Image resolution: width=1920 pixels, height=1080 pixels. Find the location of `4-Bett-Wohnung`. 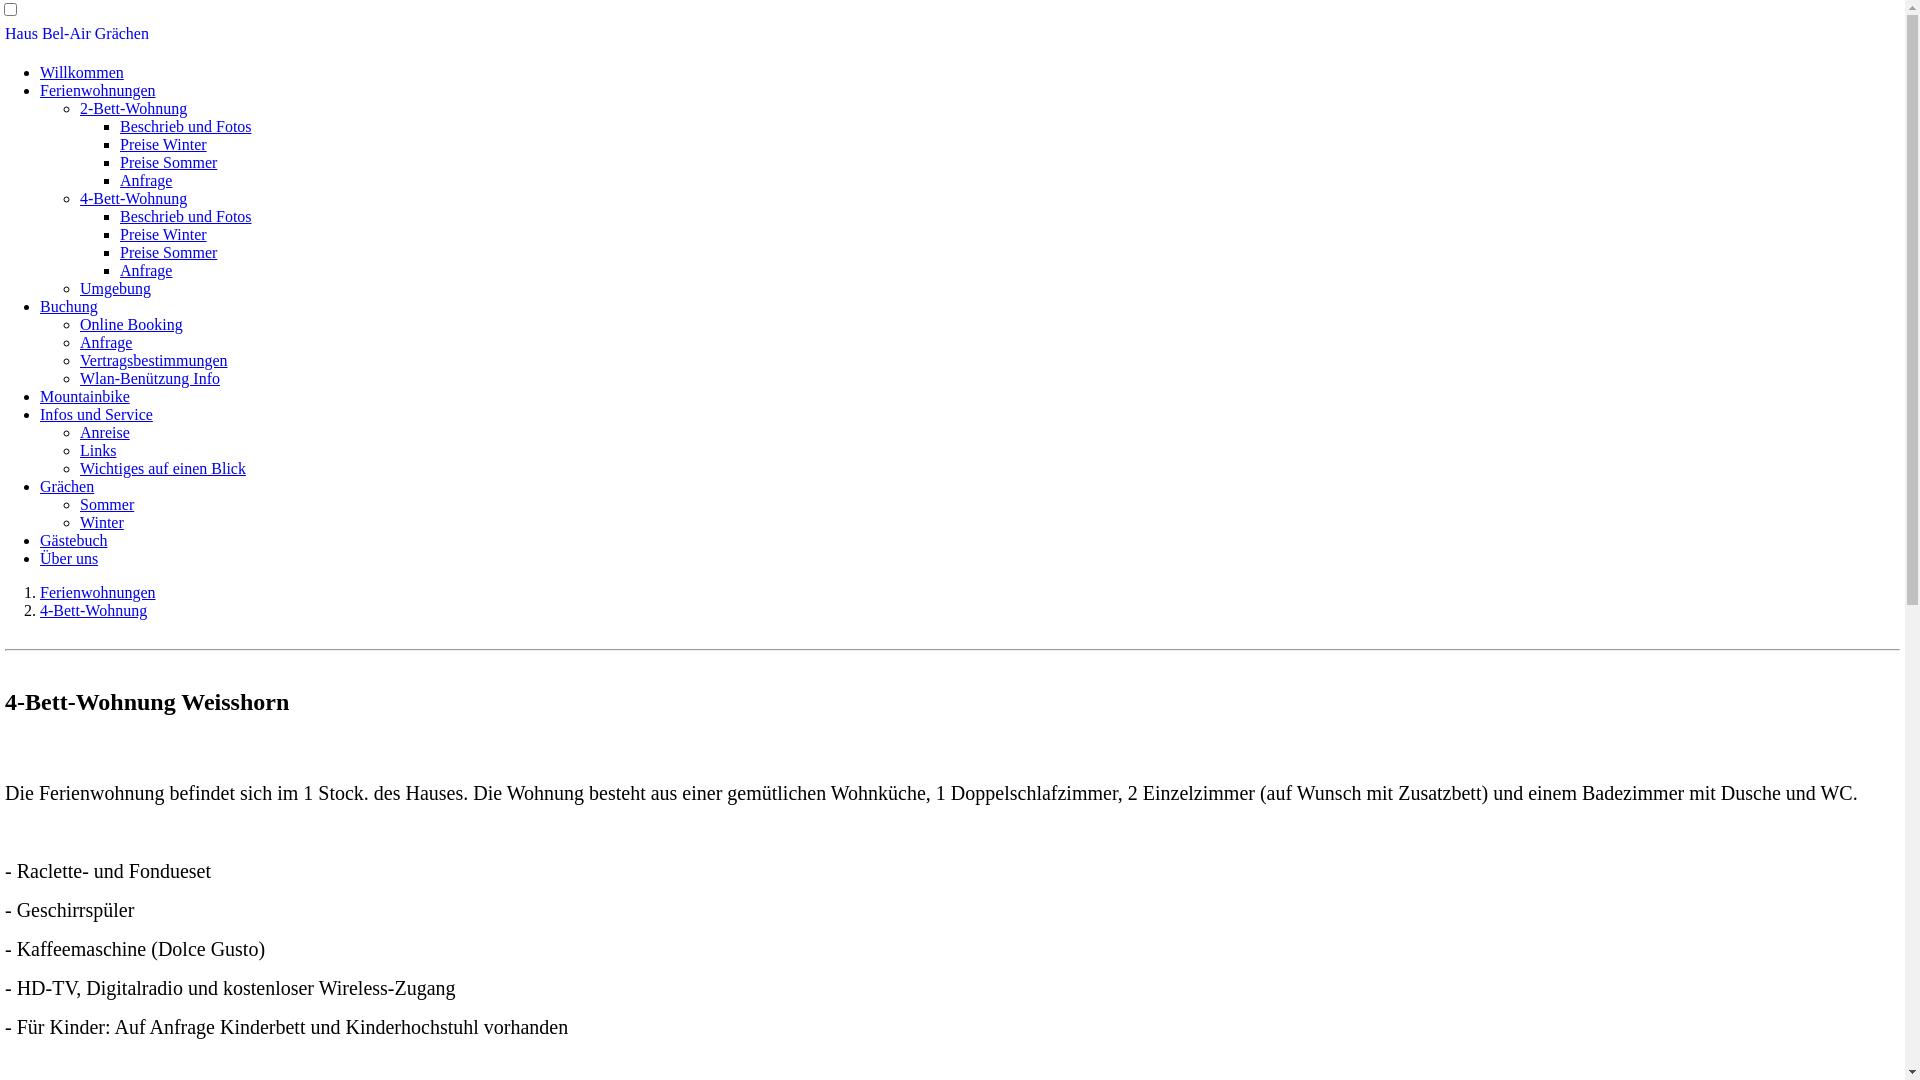

4-Bett-Wohnung is located at coordinates (134, 198).